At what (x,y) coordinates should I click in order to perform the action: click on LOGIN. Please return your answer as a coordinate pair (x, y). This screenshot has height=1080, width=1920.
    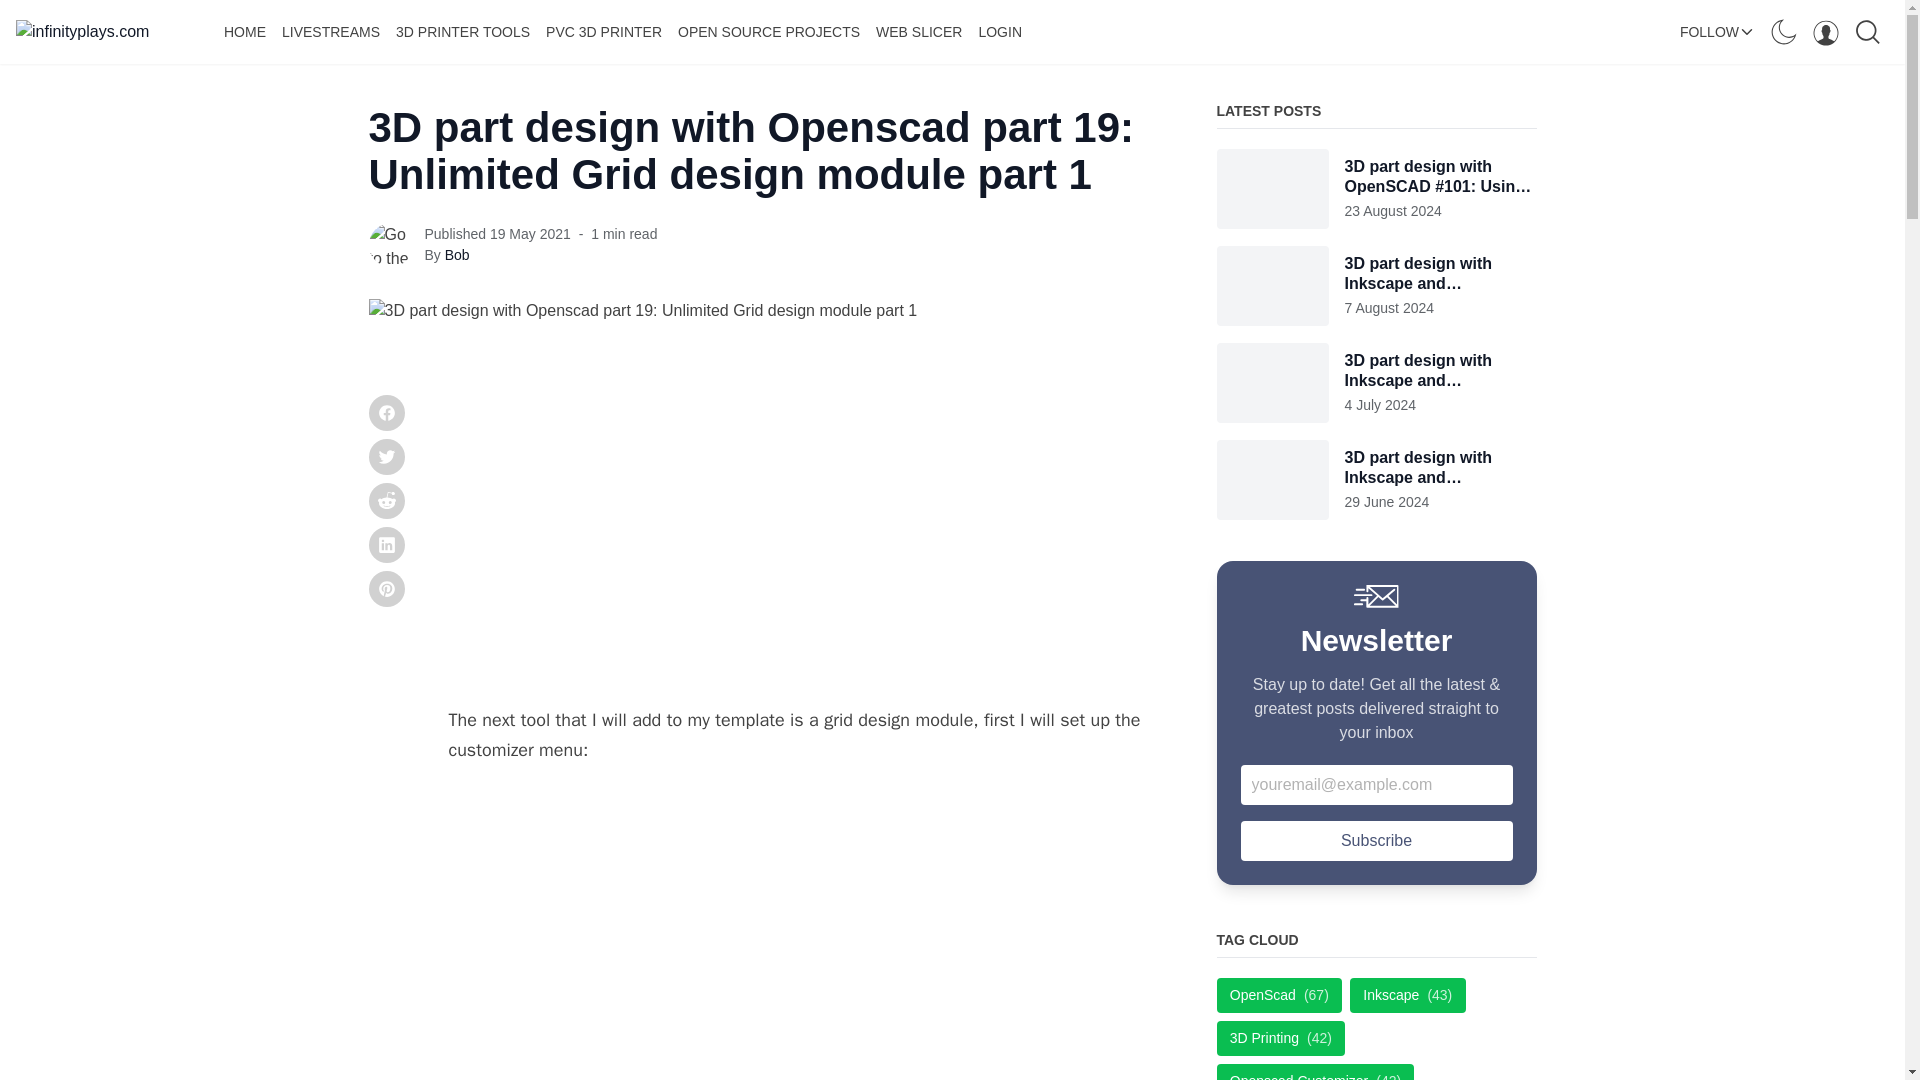
    Looking at the image, I should click on (999, 31).